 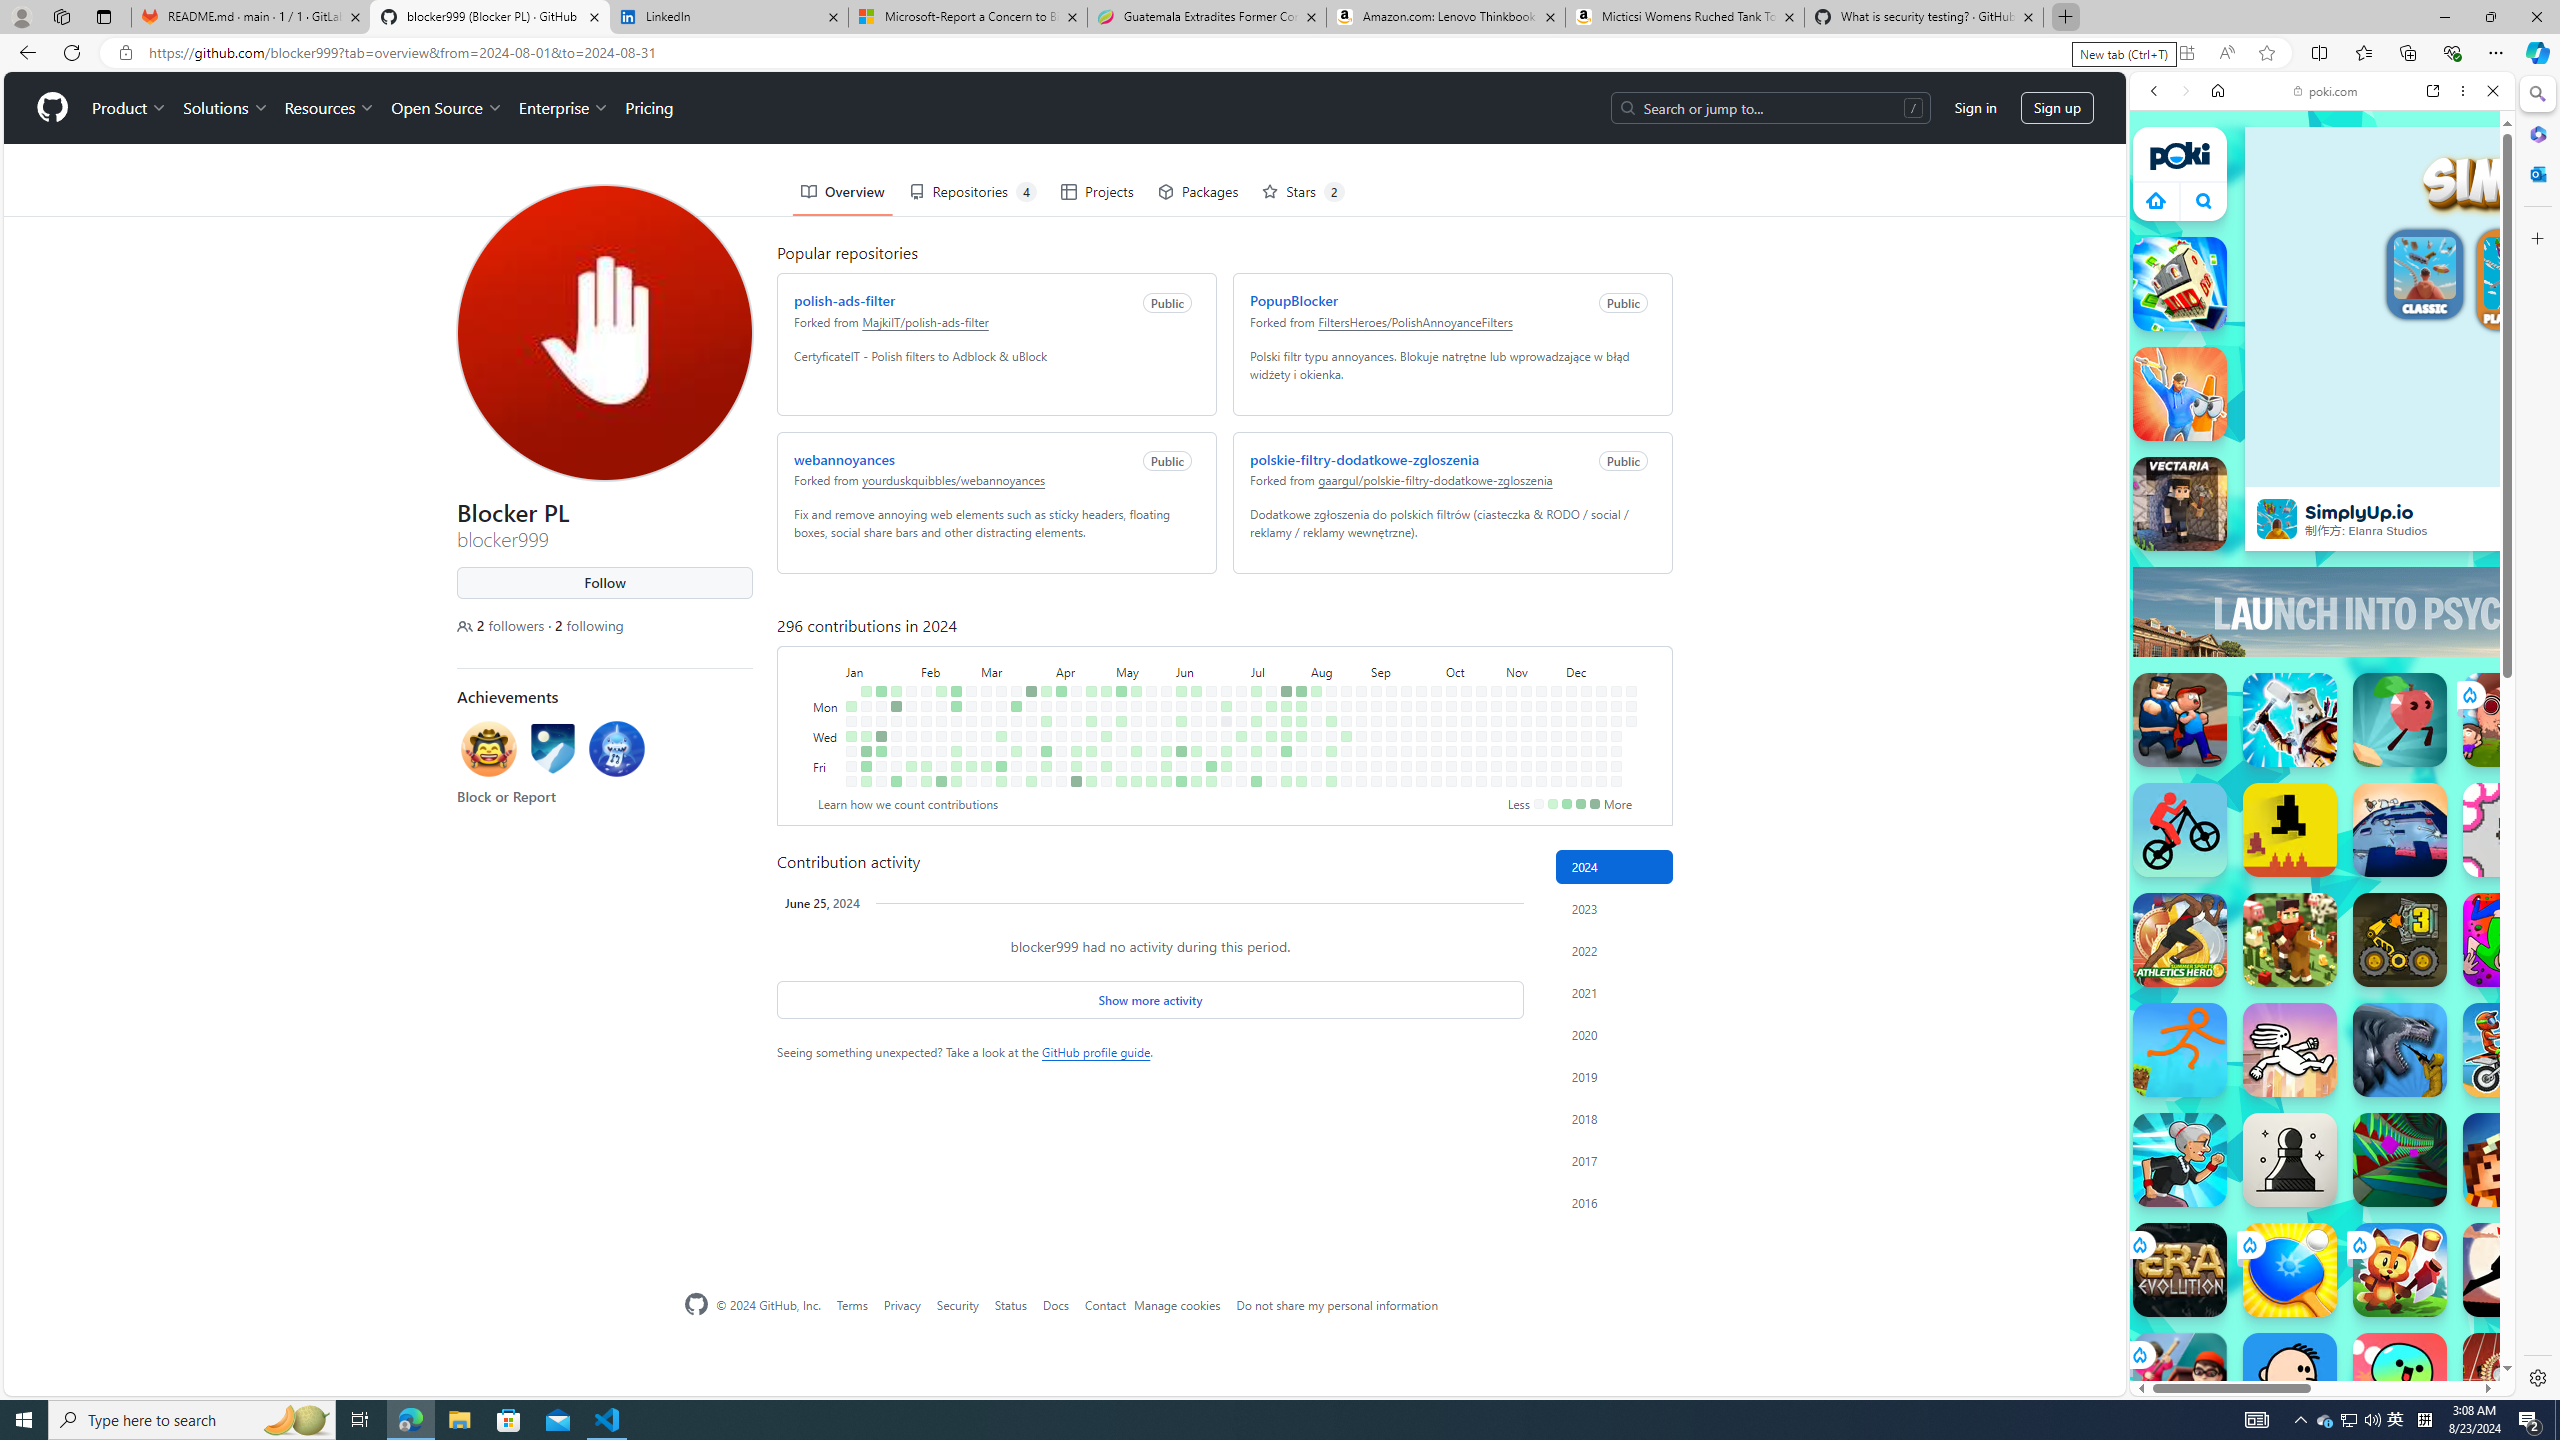 What do you see at coordinates (605, 583) in the screenshot?
I see `Follow` at bounding box center [605, 583].